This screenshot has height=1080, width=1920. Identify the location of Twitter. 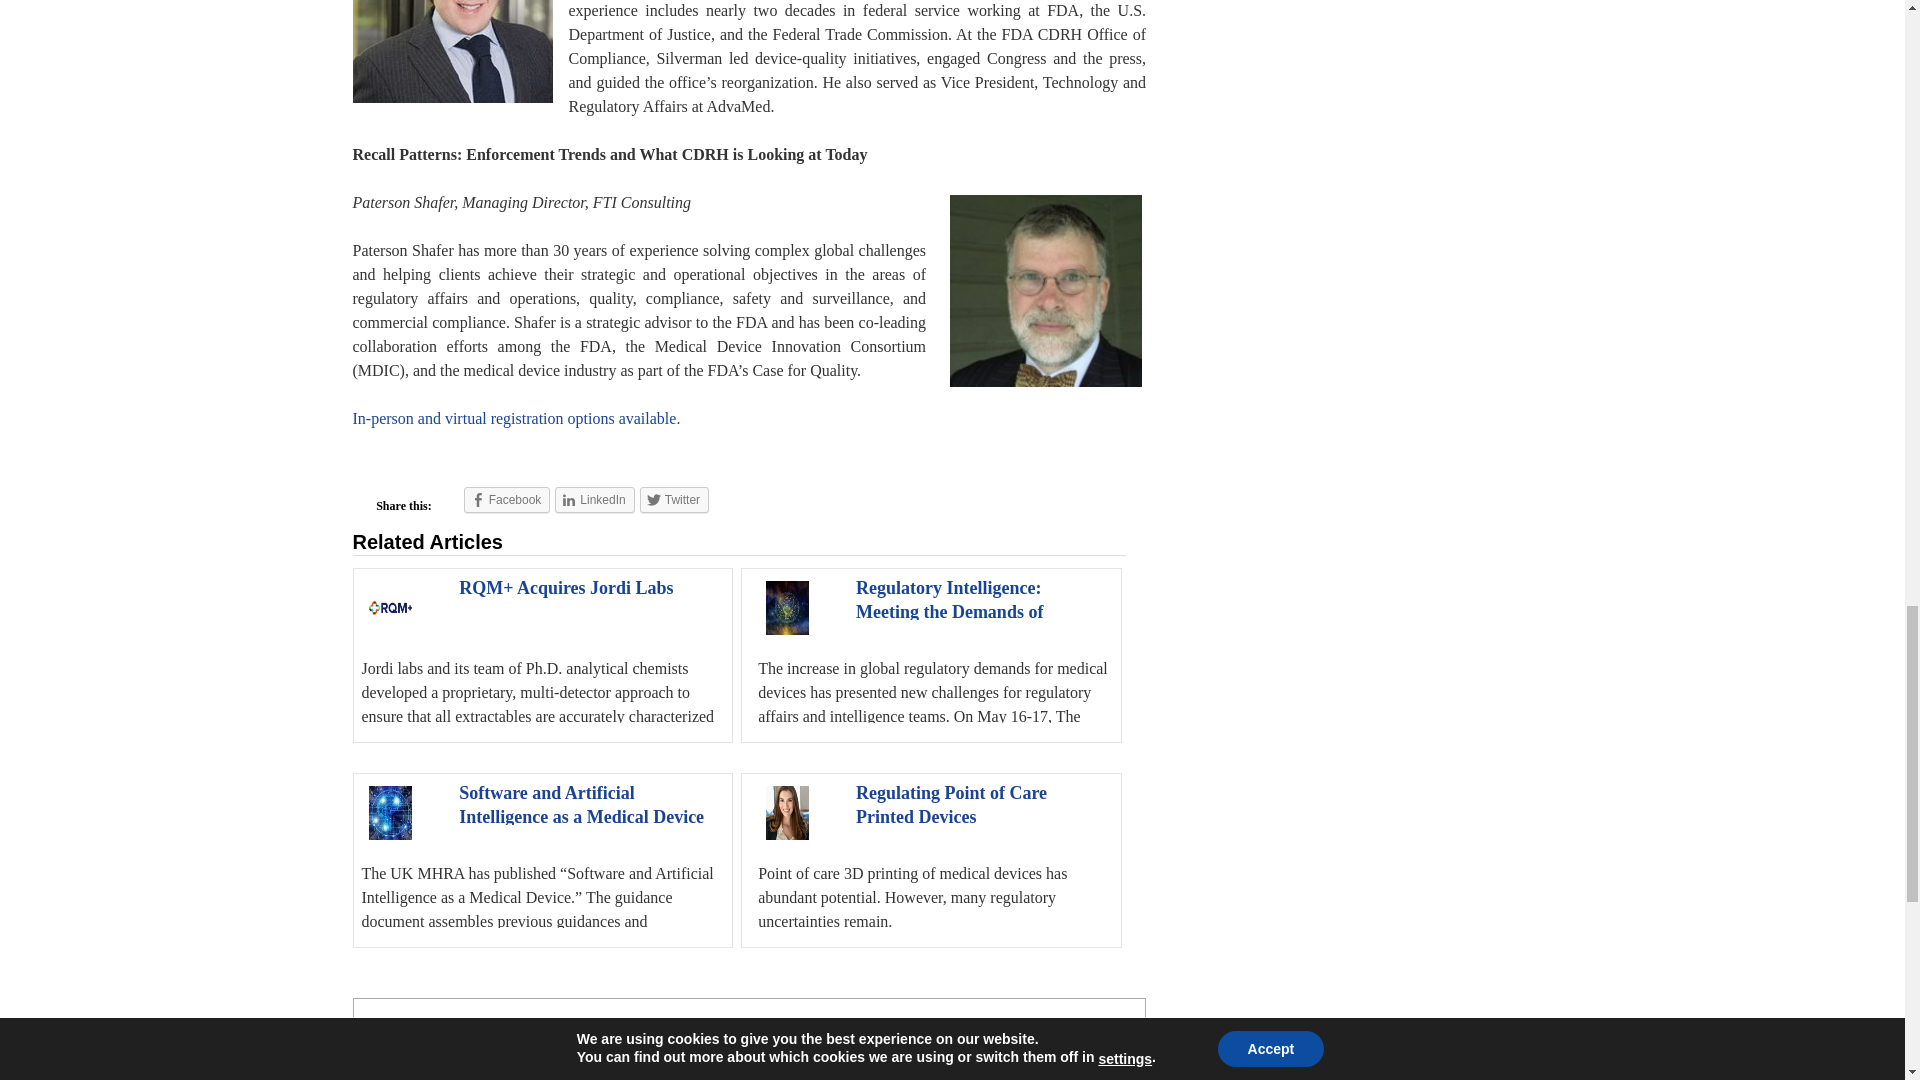
(674, 500).